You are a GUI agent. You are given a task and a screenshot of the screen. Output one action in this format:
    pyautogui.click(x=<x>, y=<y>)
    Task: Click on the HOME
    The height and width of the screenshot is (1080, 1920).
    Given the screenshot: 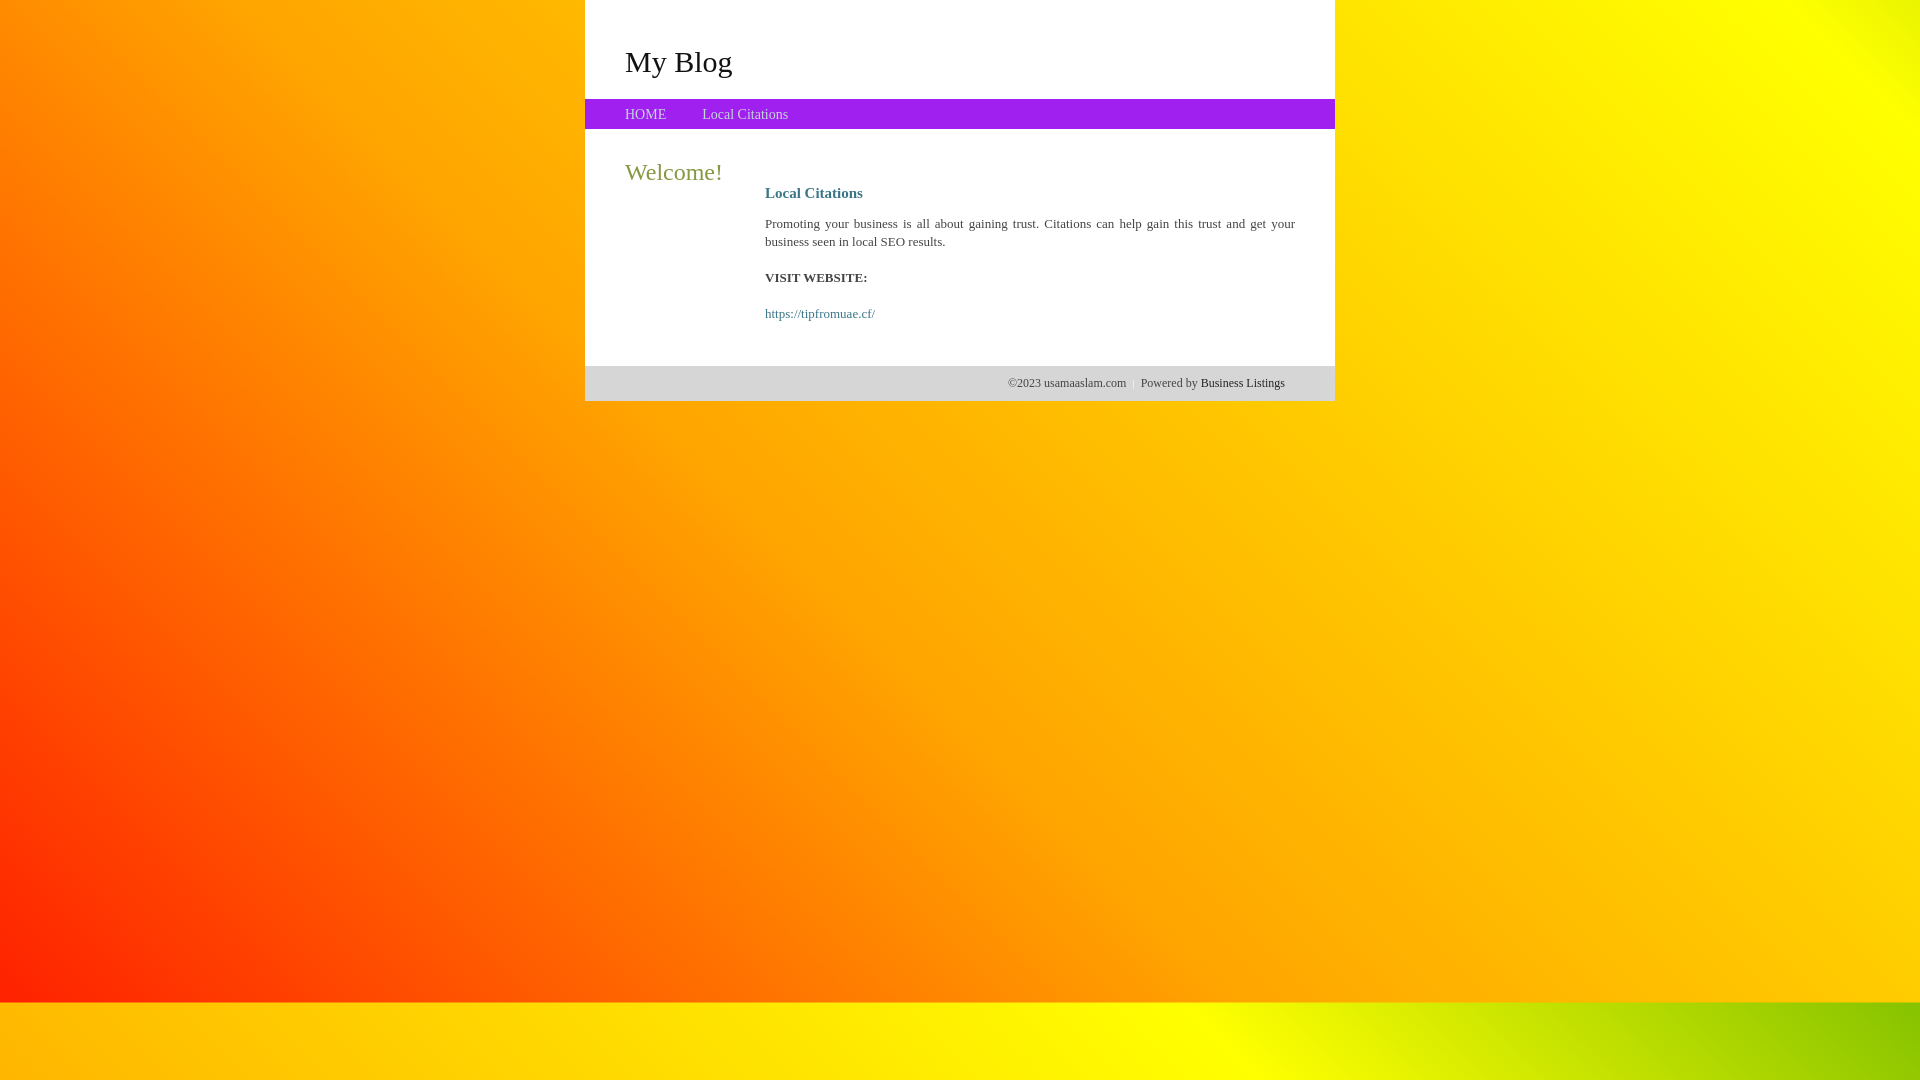 What is the action you would take?
    pyautogui.click(x=646, y=114)
    